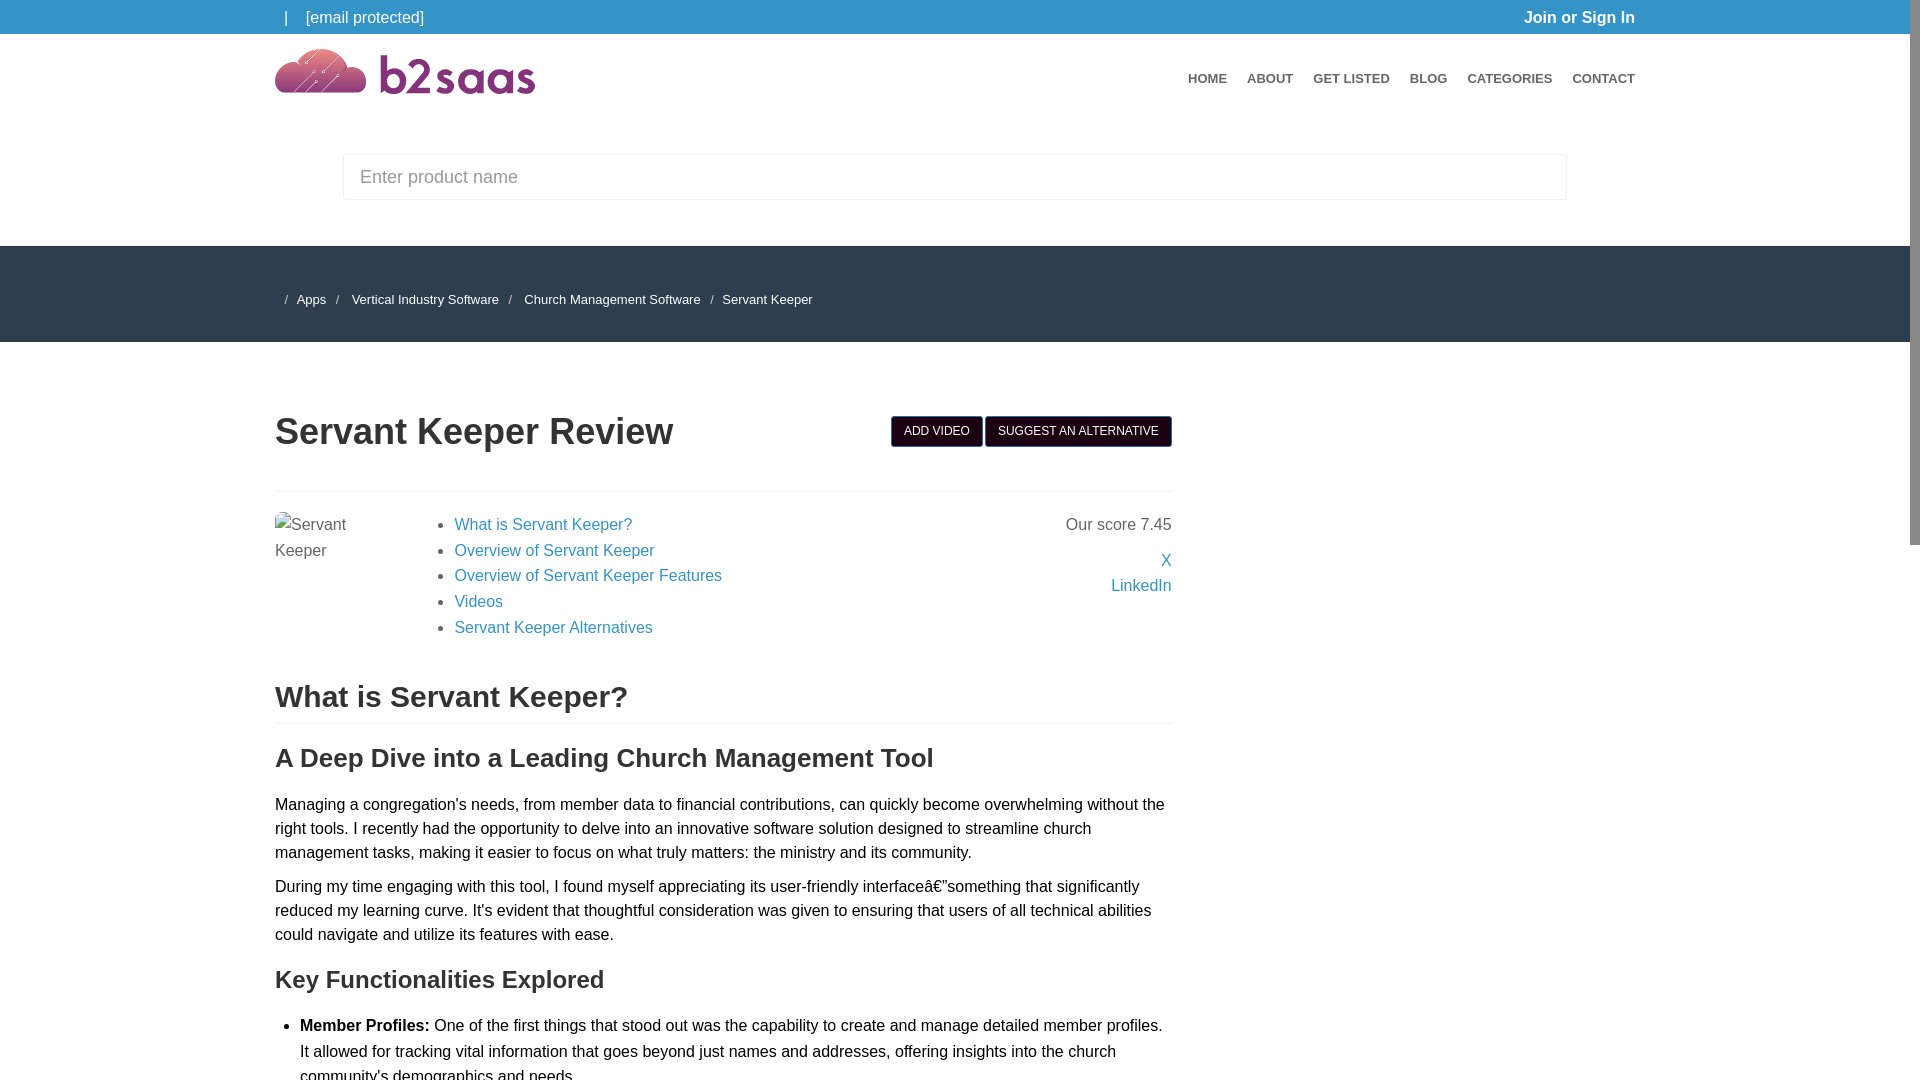 Image resolution: width=1920 pixels, height=1080 pixels. What do you see at coordinates (1508, 78) in the screenshot?
I see `CATEGORIES` at bounding box center [1508, 78].